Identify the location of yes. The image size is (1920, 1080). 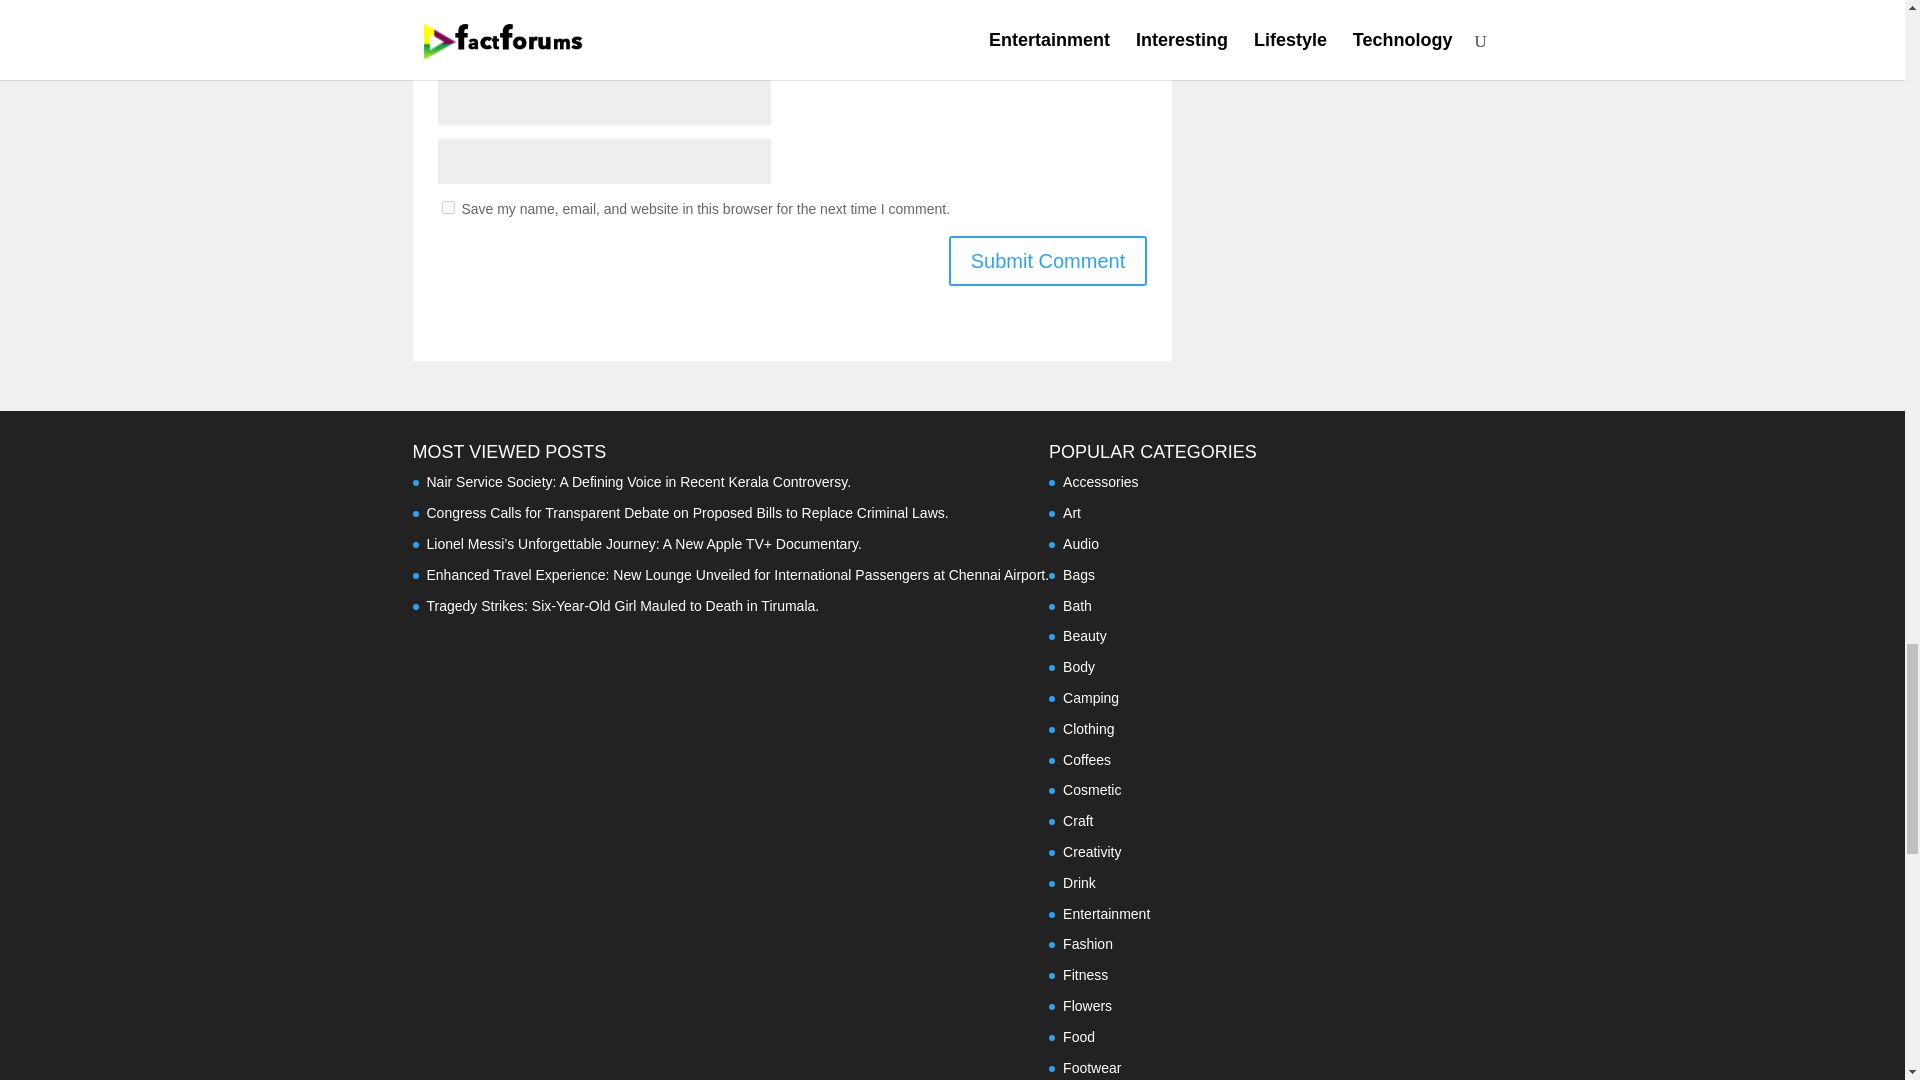
(448, 206).